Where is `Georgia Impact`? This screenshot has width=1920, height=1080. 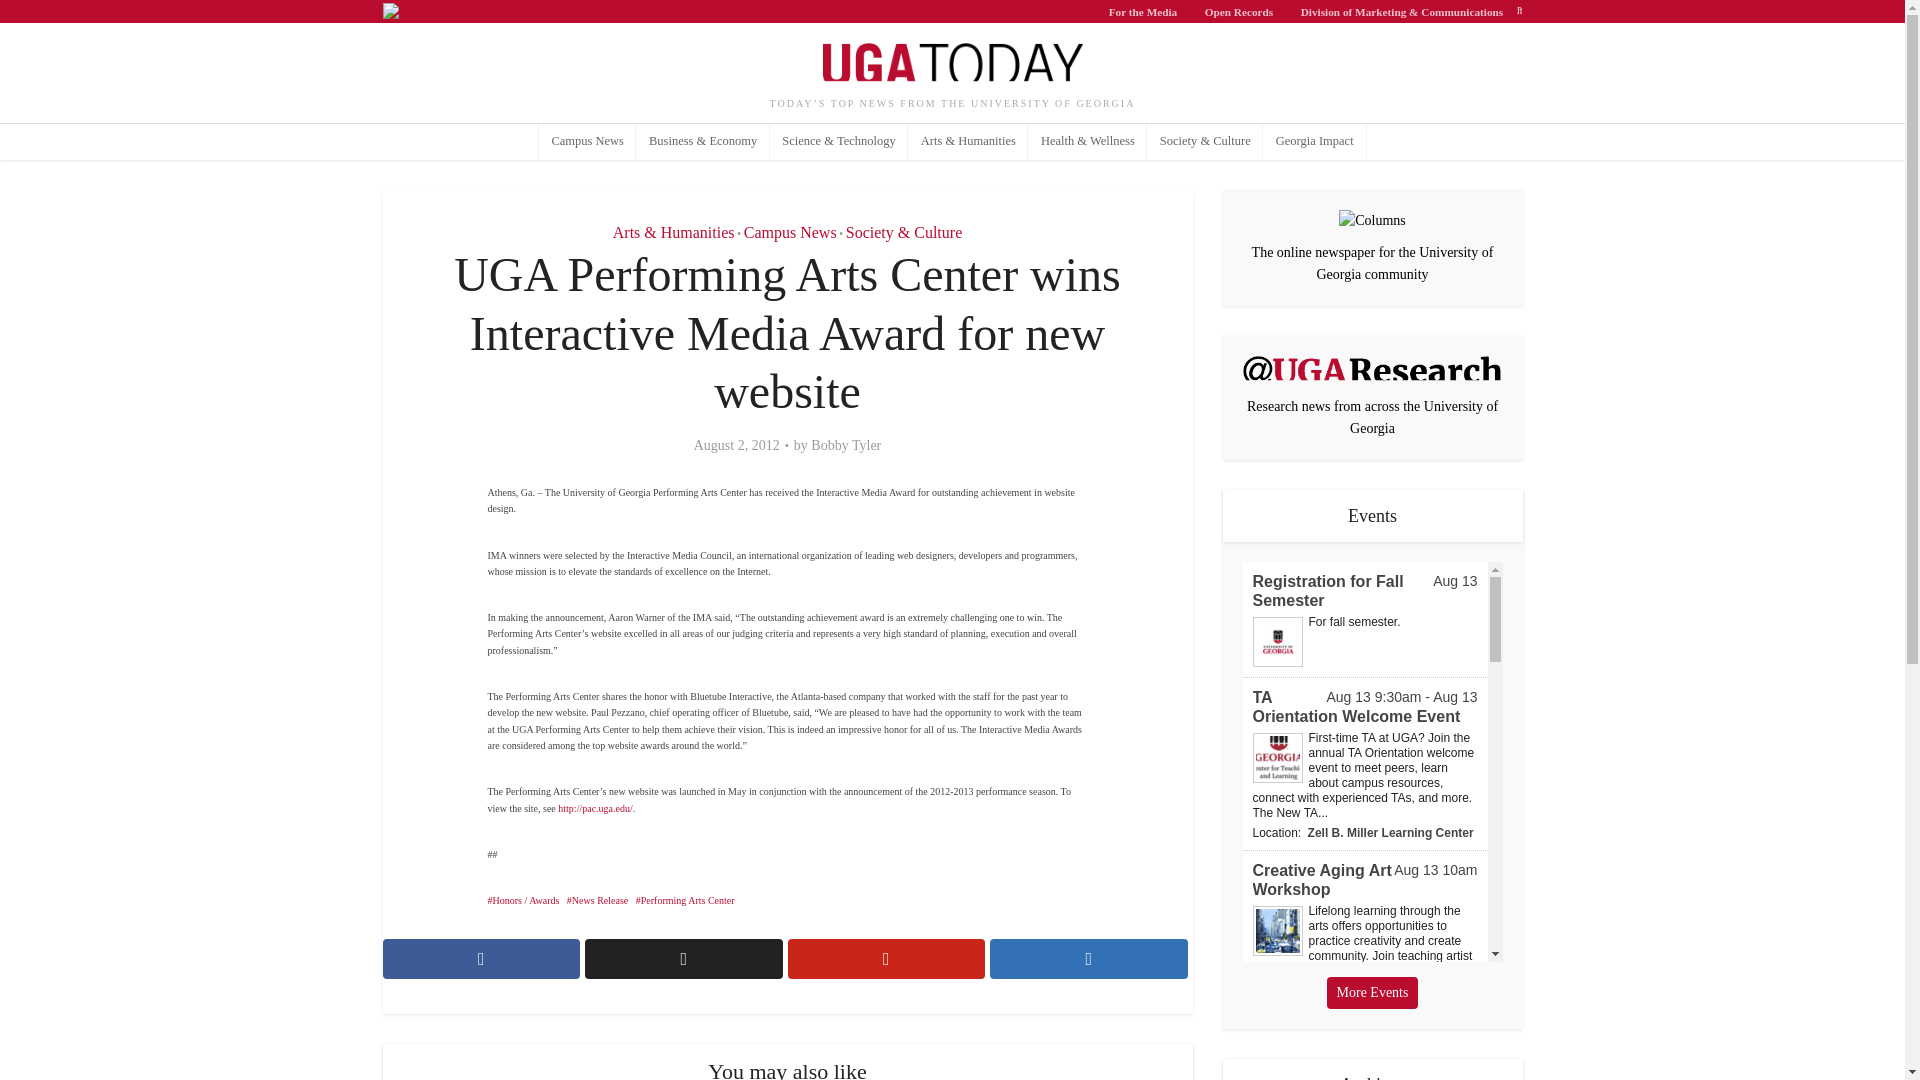 Georgia Impact is located at coordinates (1314, 142).